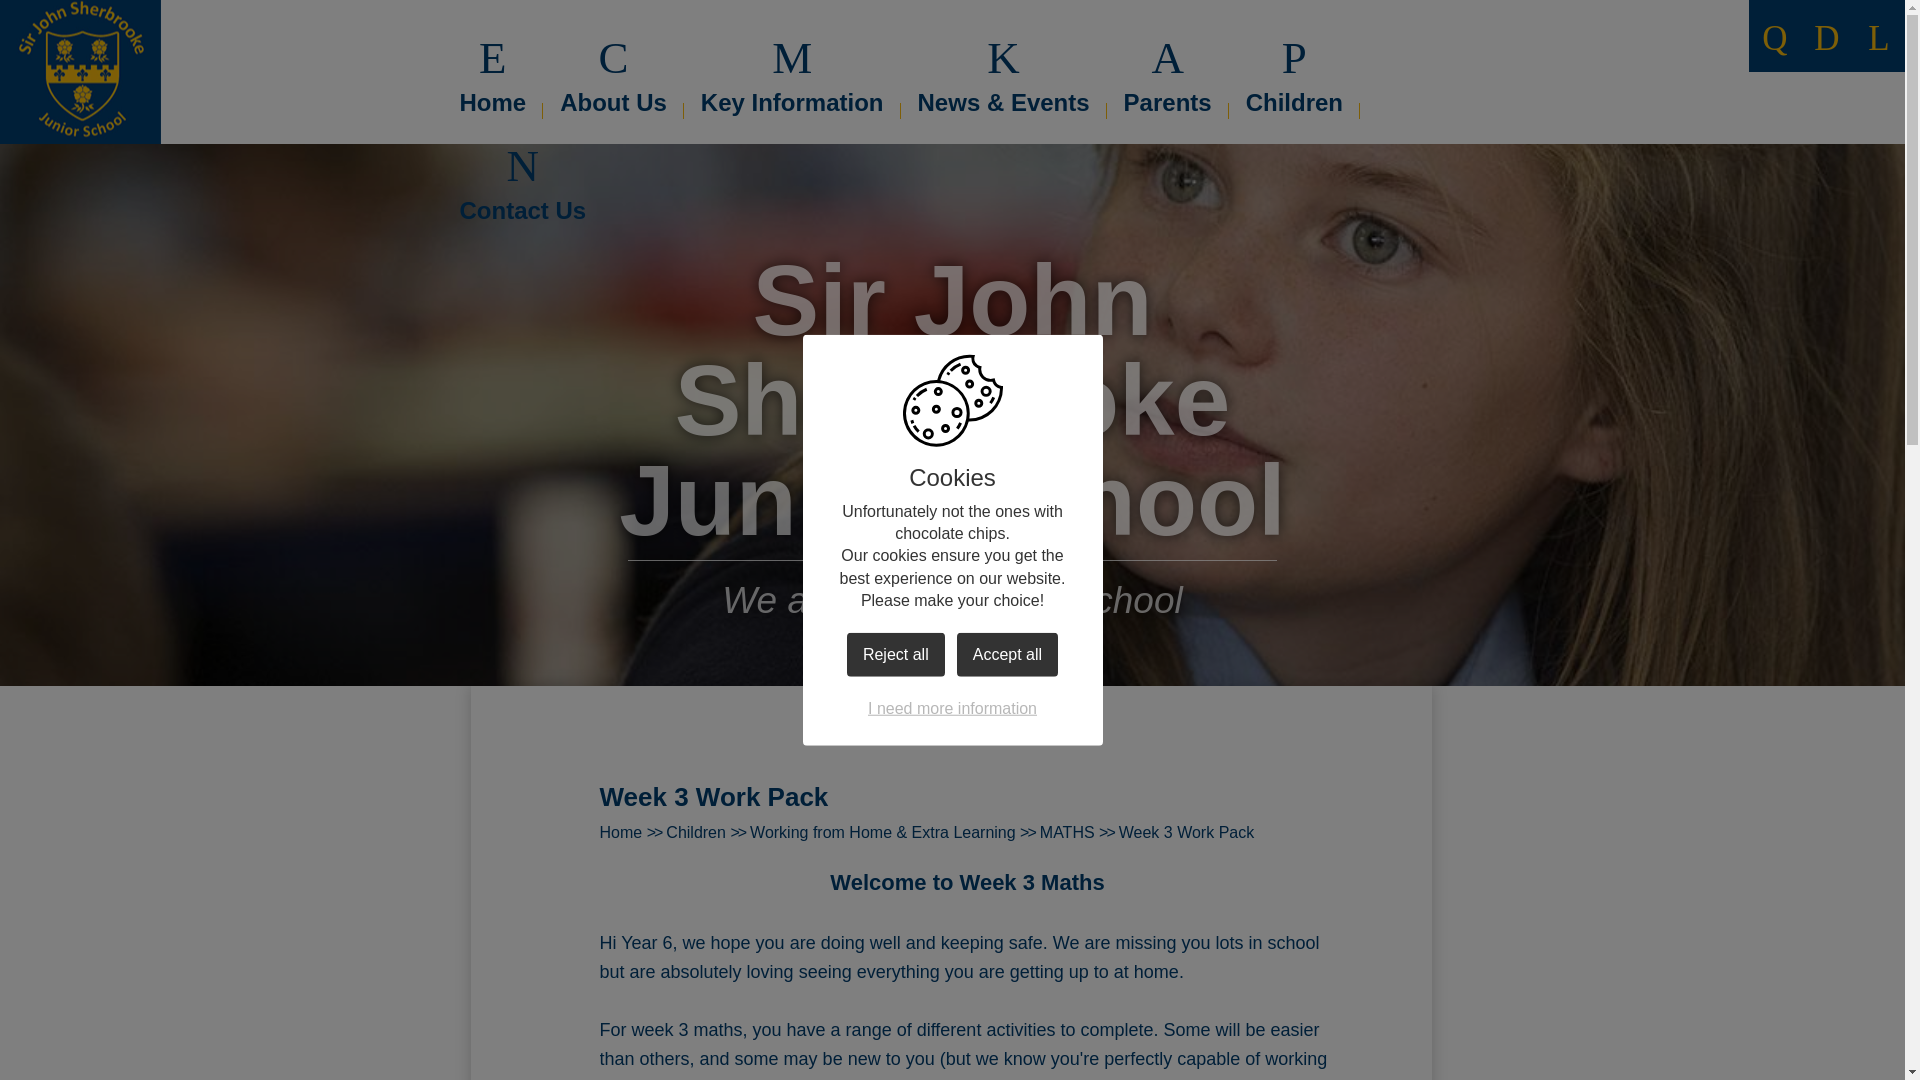 This screenshot has width=1920, height=1080. Describe the element at coordinates (792, 60) in the screenshot. I see `Key Information` at that location.